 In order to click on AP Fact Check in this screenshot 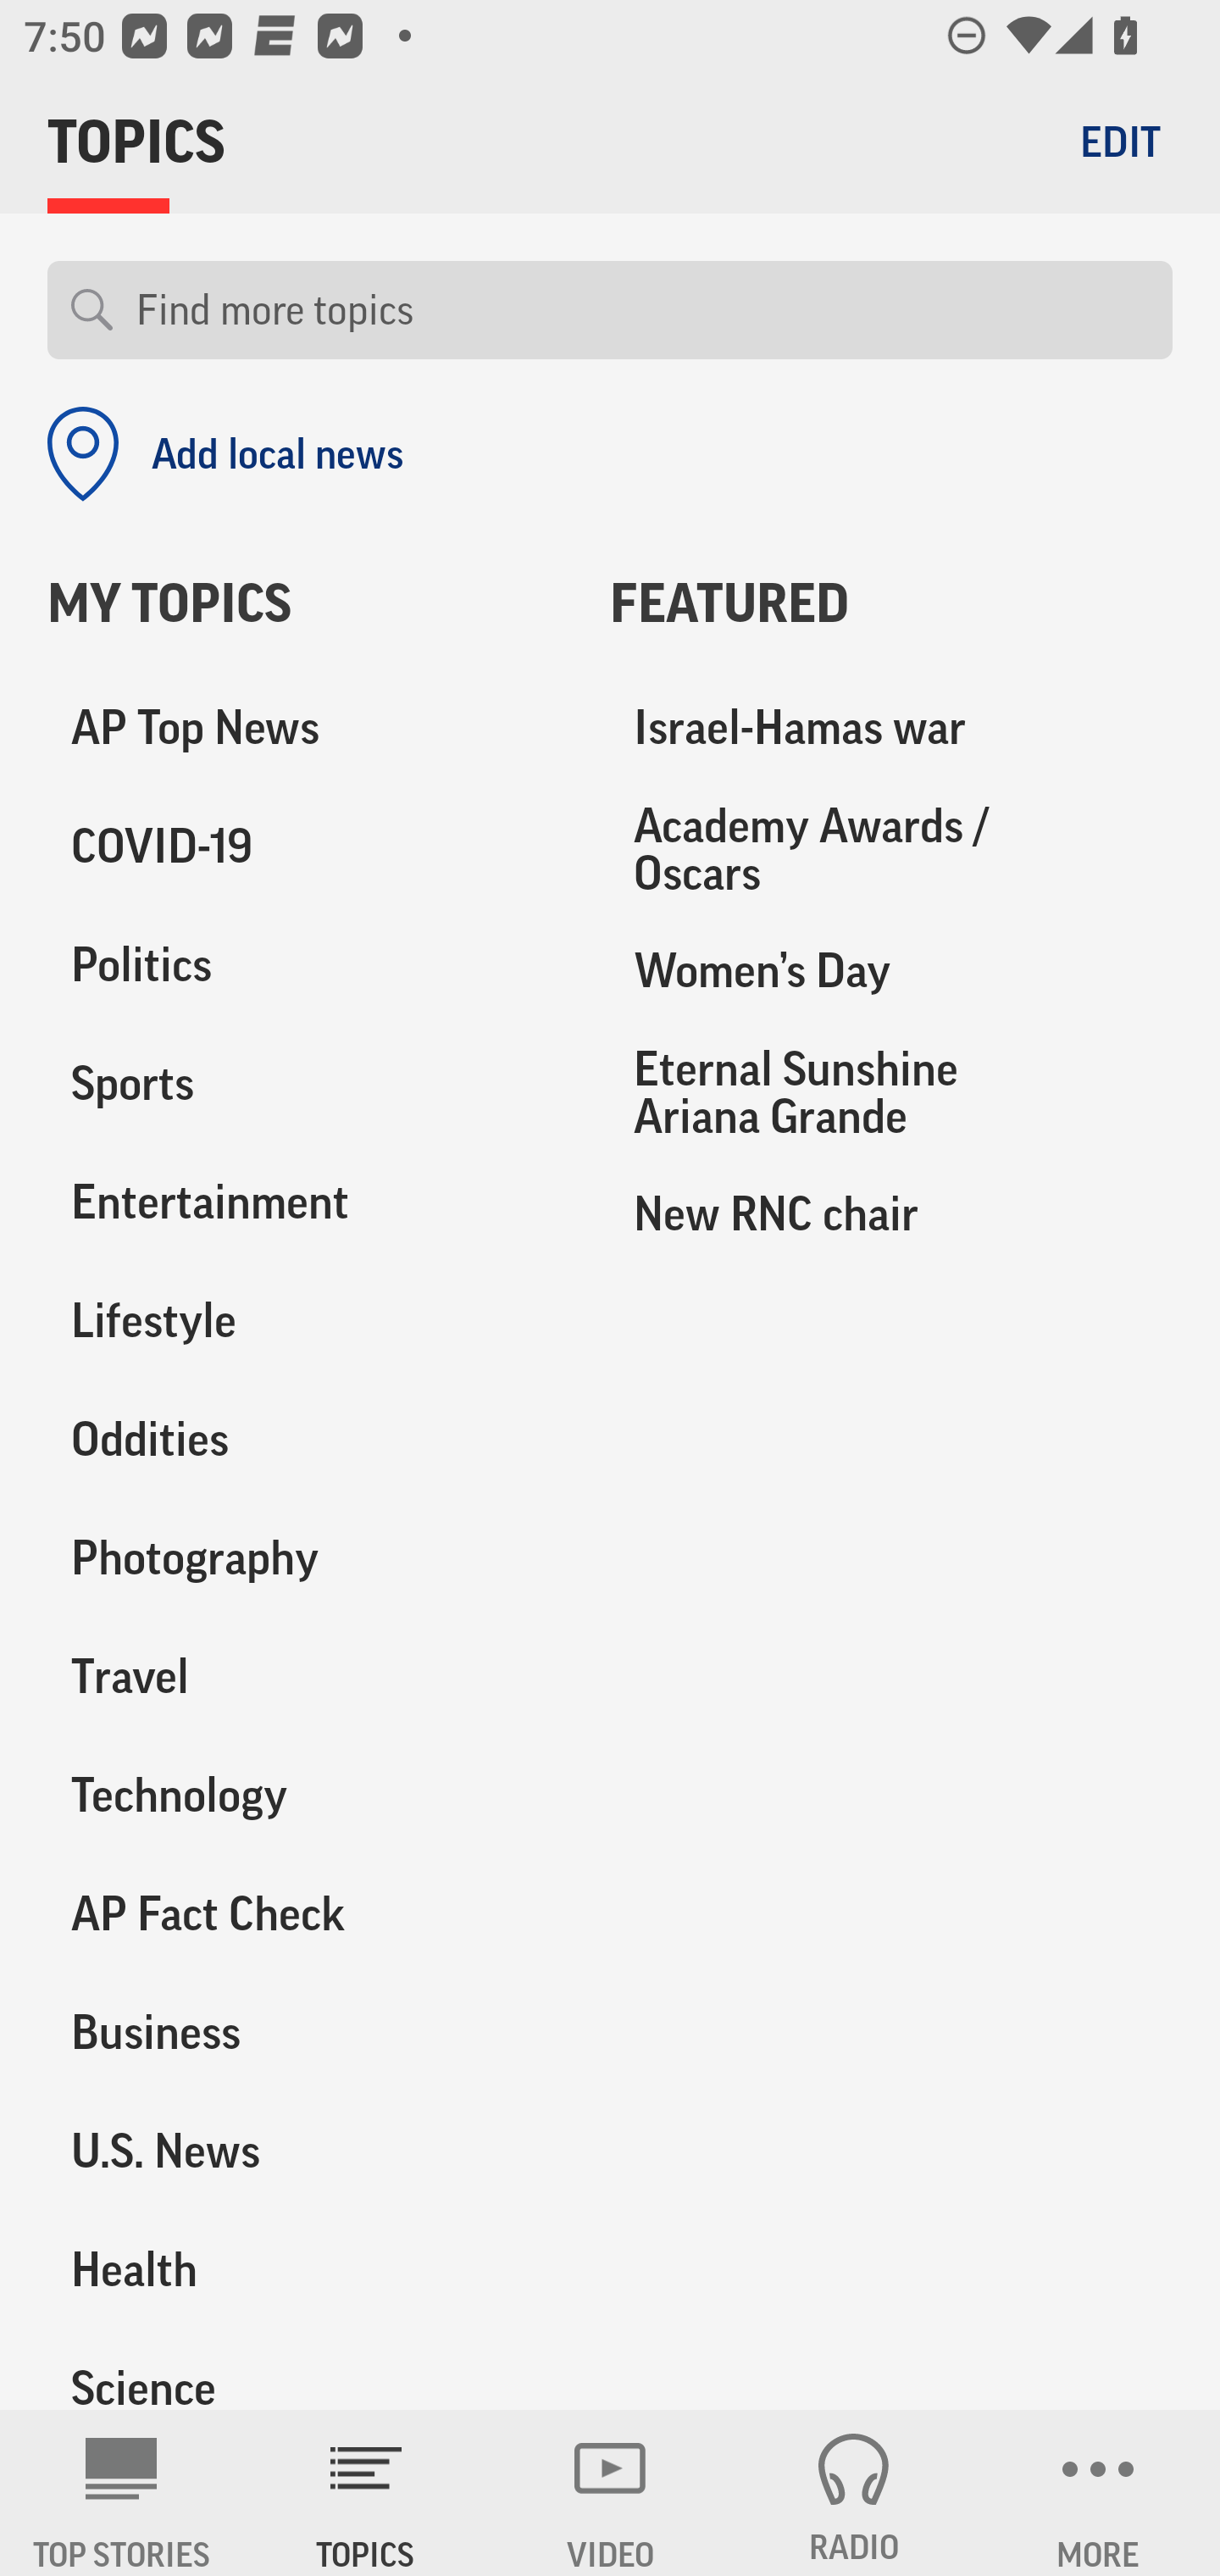, I will do `click(305, 1913)`.